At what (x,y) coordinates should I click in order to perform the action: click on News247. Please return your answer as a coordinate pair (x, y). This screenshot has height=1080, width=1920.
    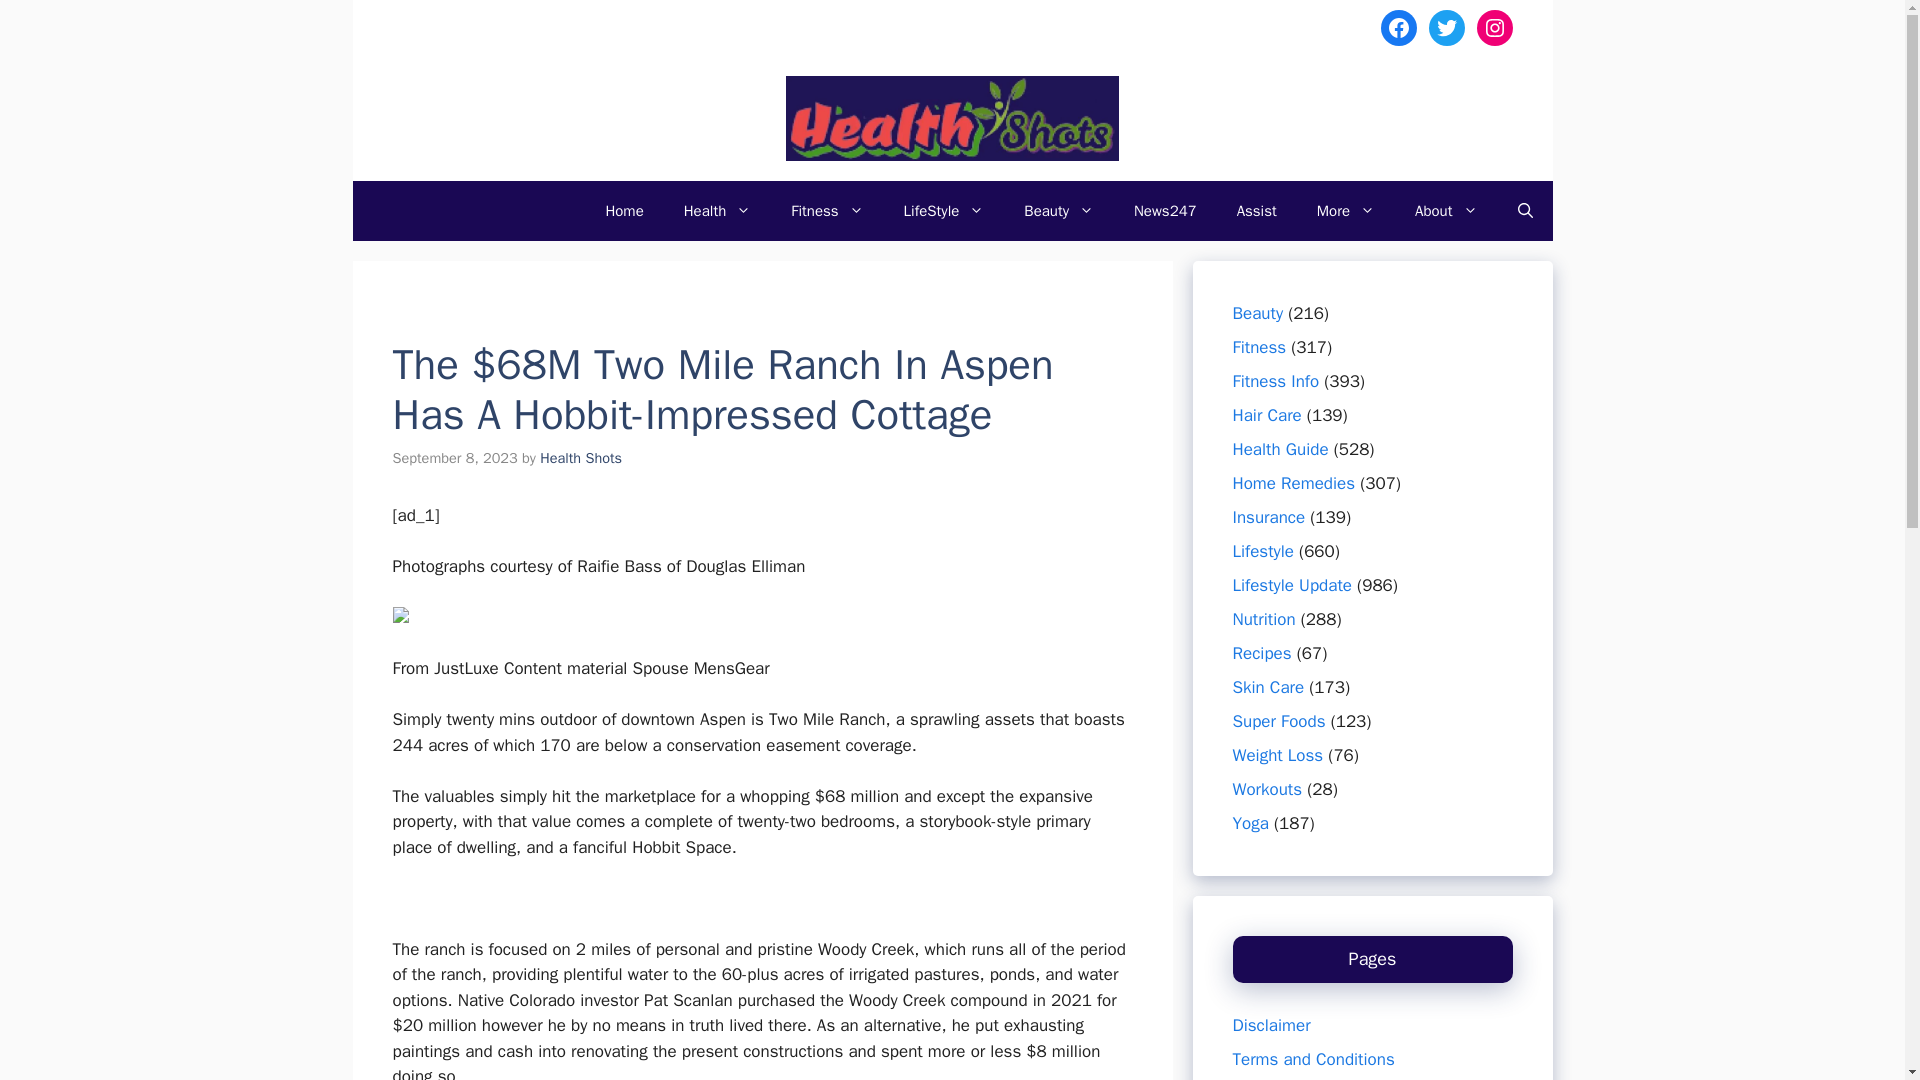
    Looking at the image, I should click on (1165, 210).